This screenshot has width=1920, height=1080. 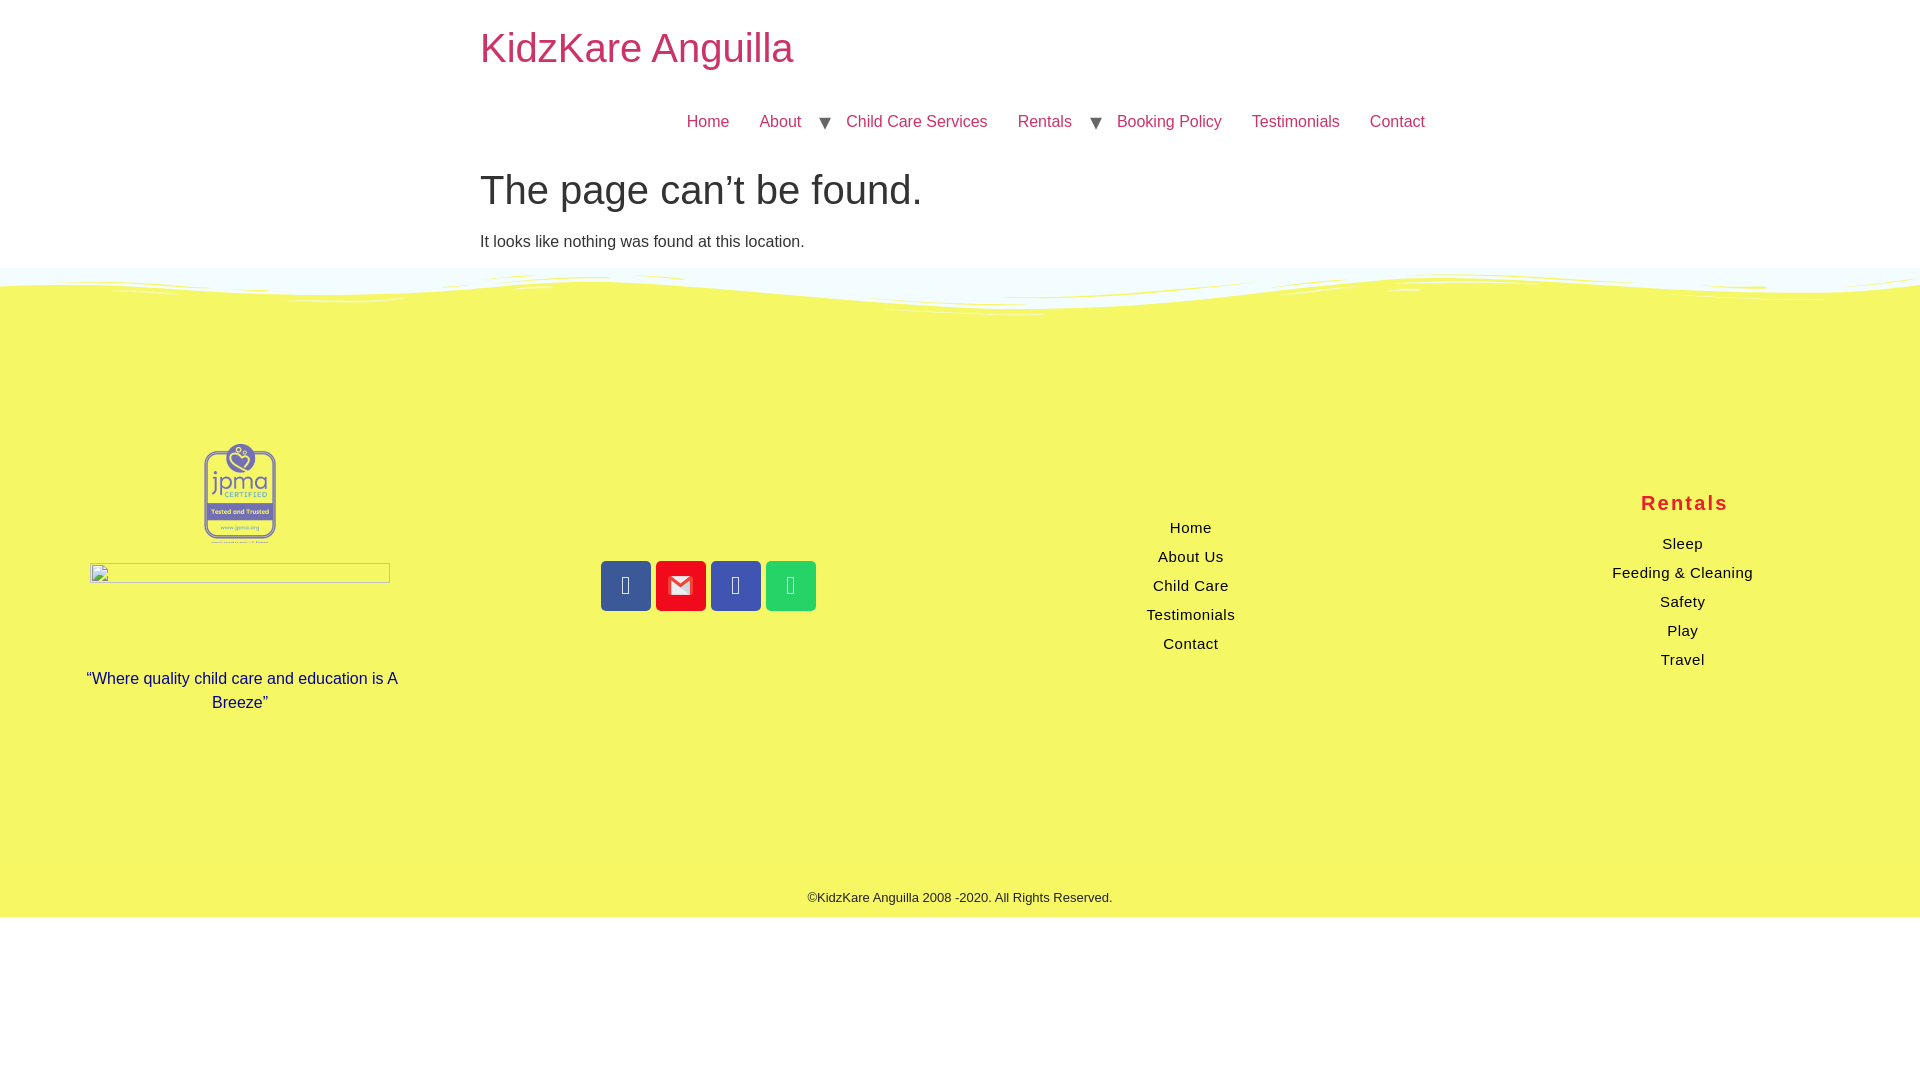 I want to click on About Us, so click(x=1190, y=556).